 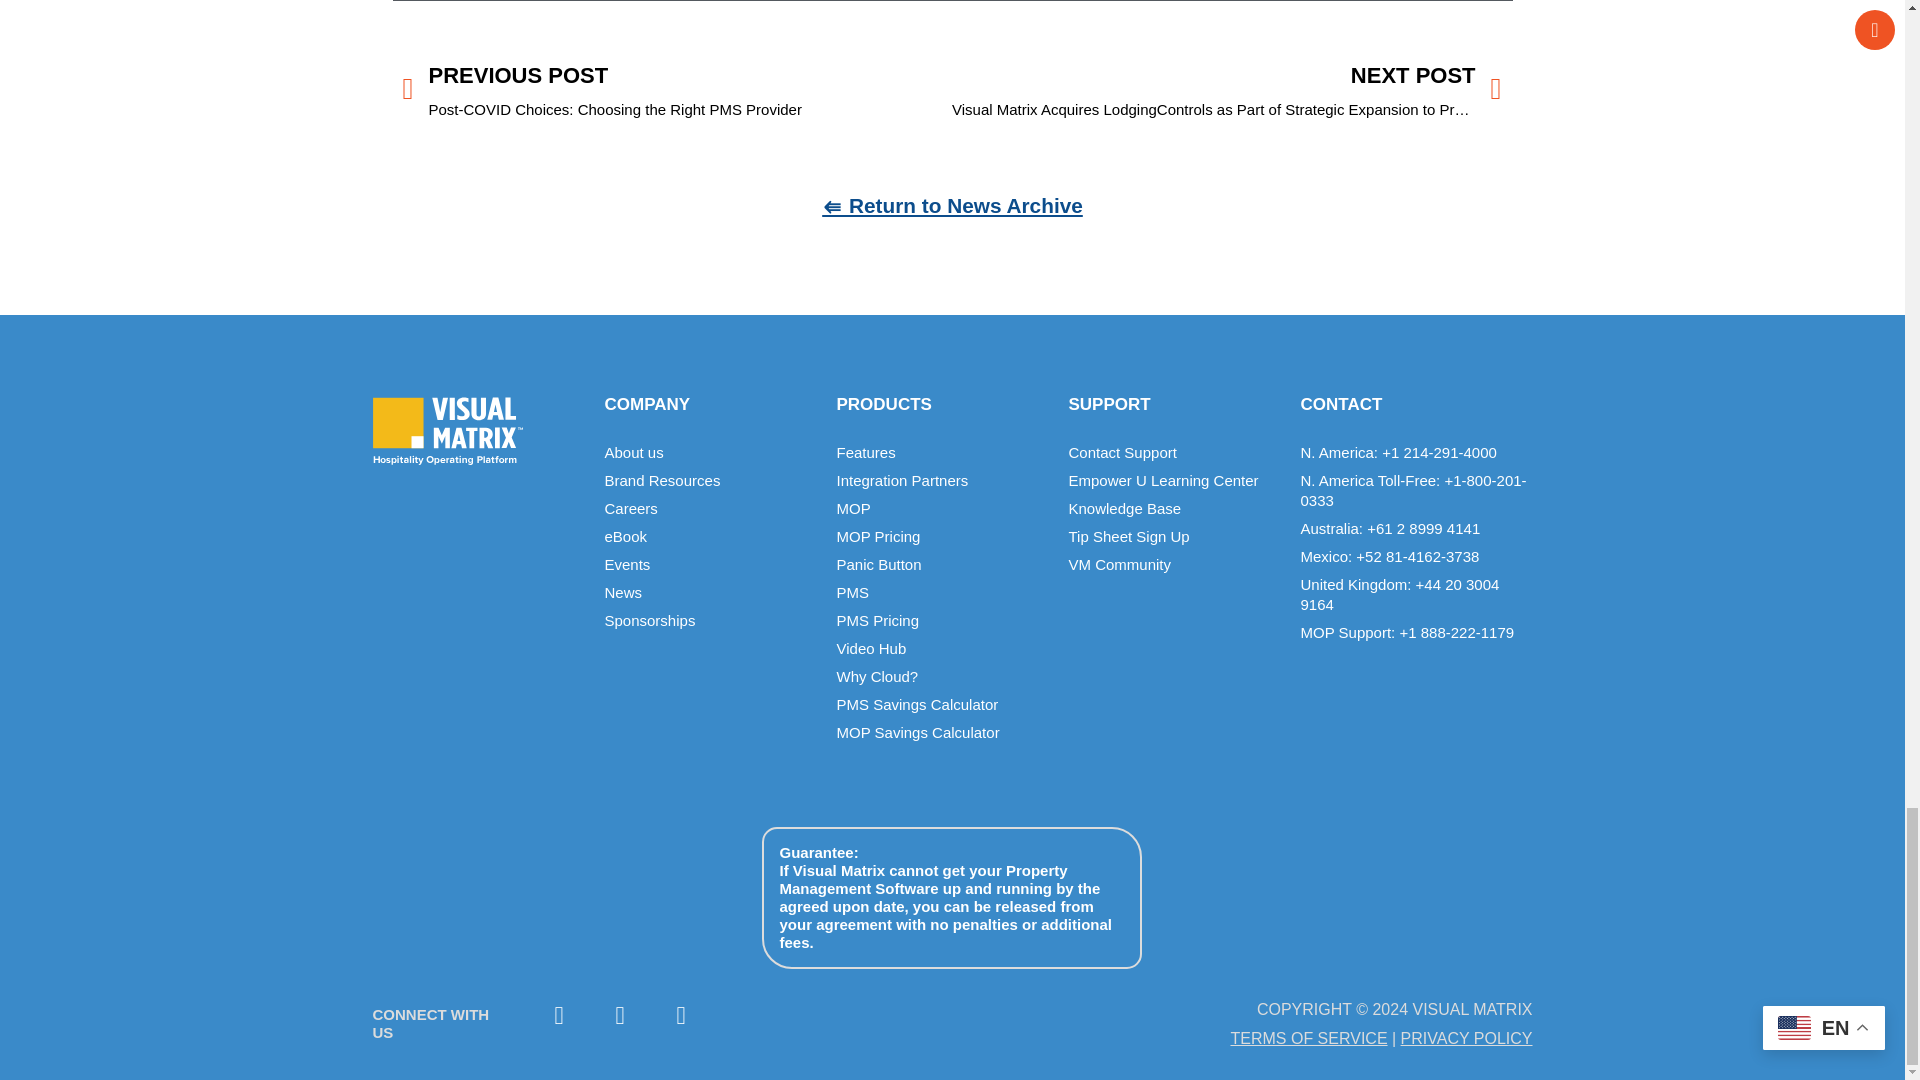 I want to click on Video Hub, so click(x=942, y=648).